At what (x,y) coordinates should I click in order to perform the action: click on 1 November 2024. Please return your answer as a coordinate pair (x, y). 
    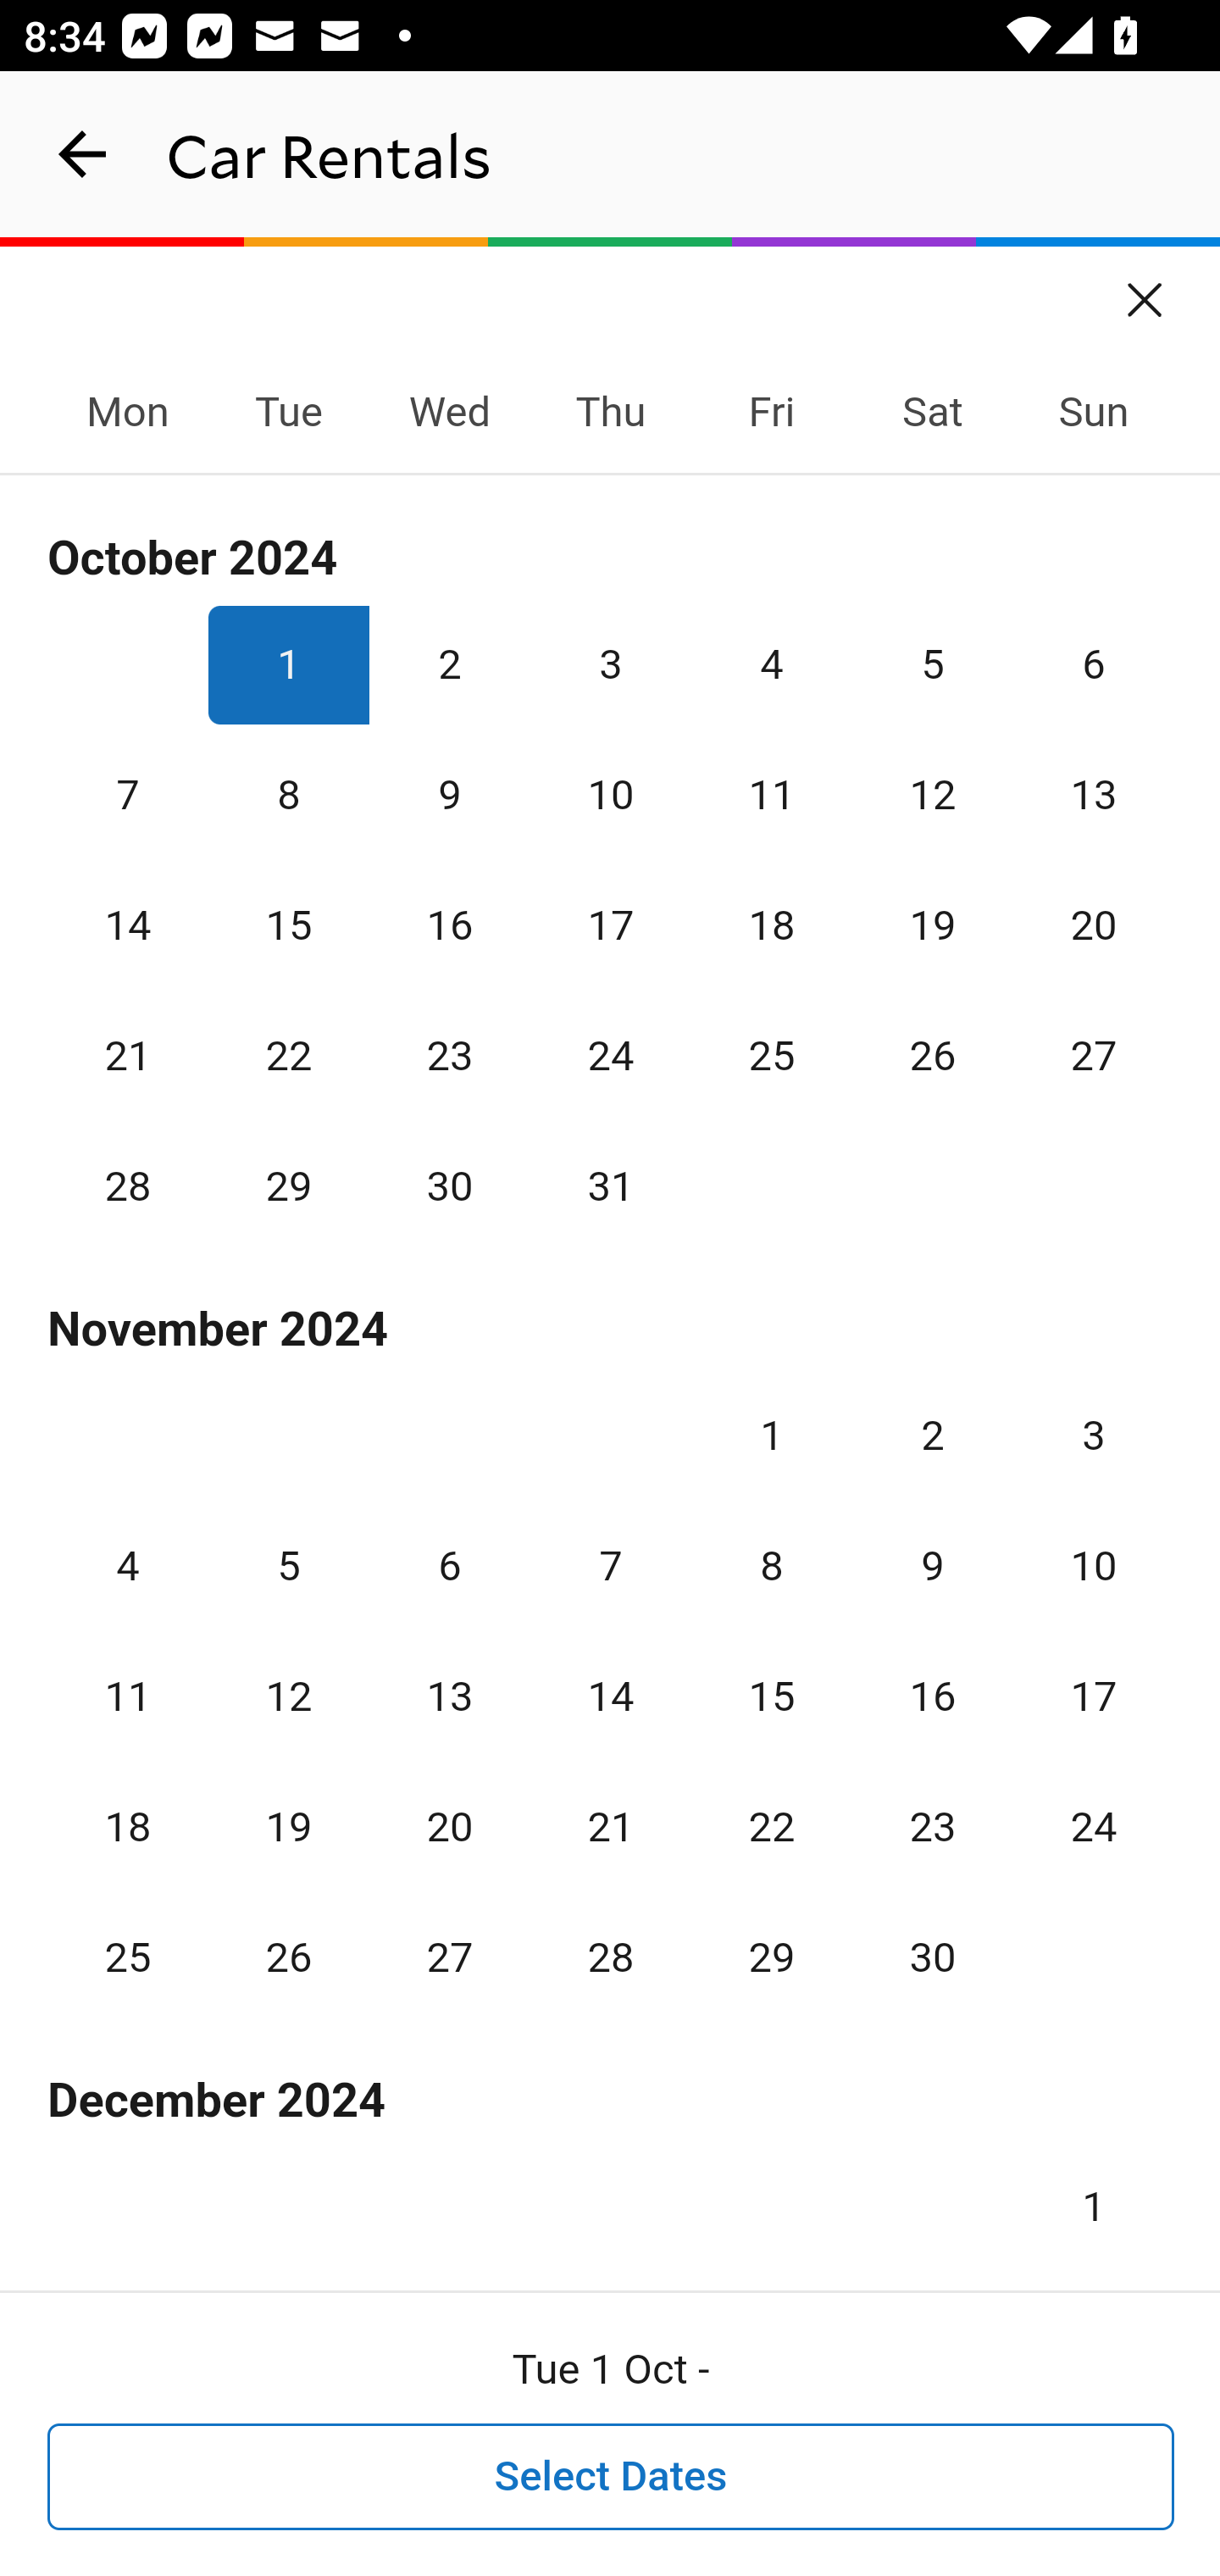
    Looking at the image, I should click on (772, 1435).